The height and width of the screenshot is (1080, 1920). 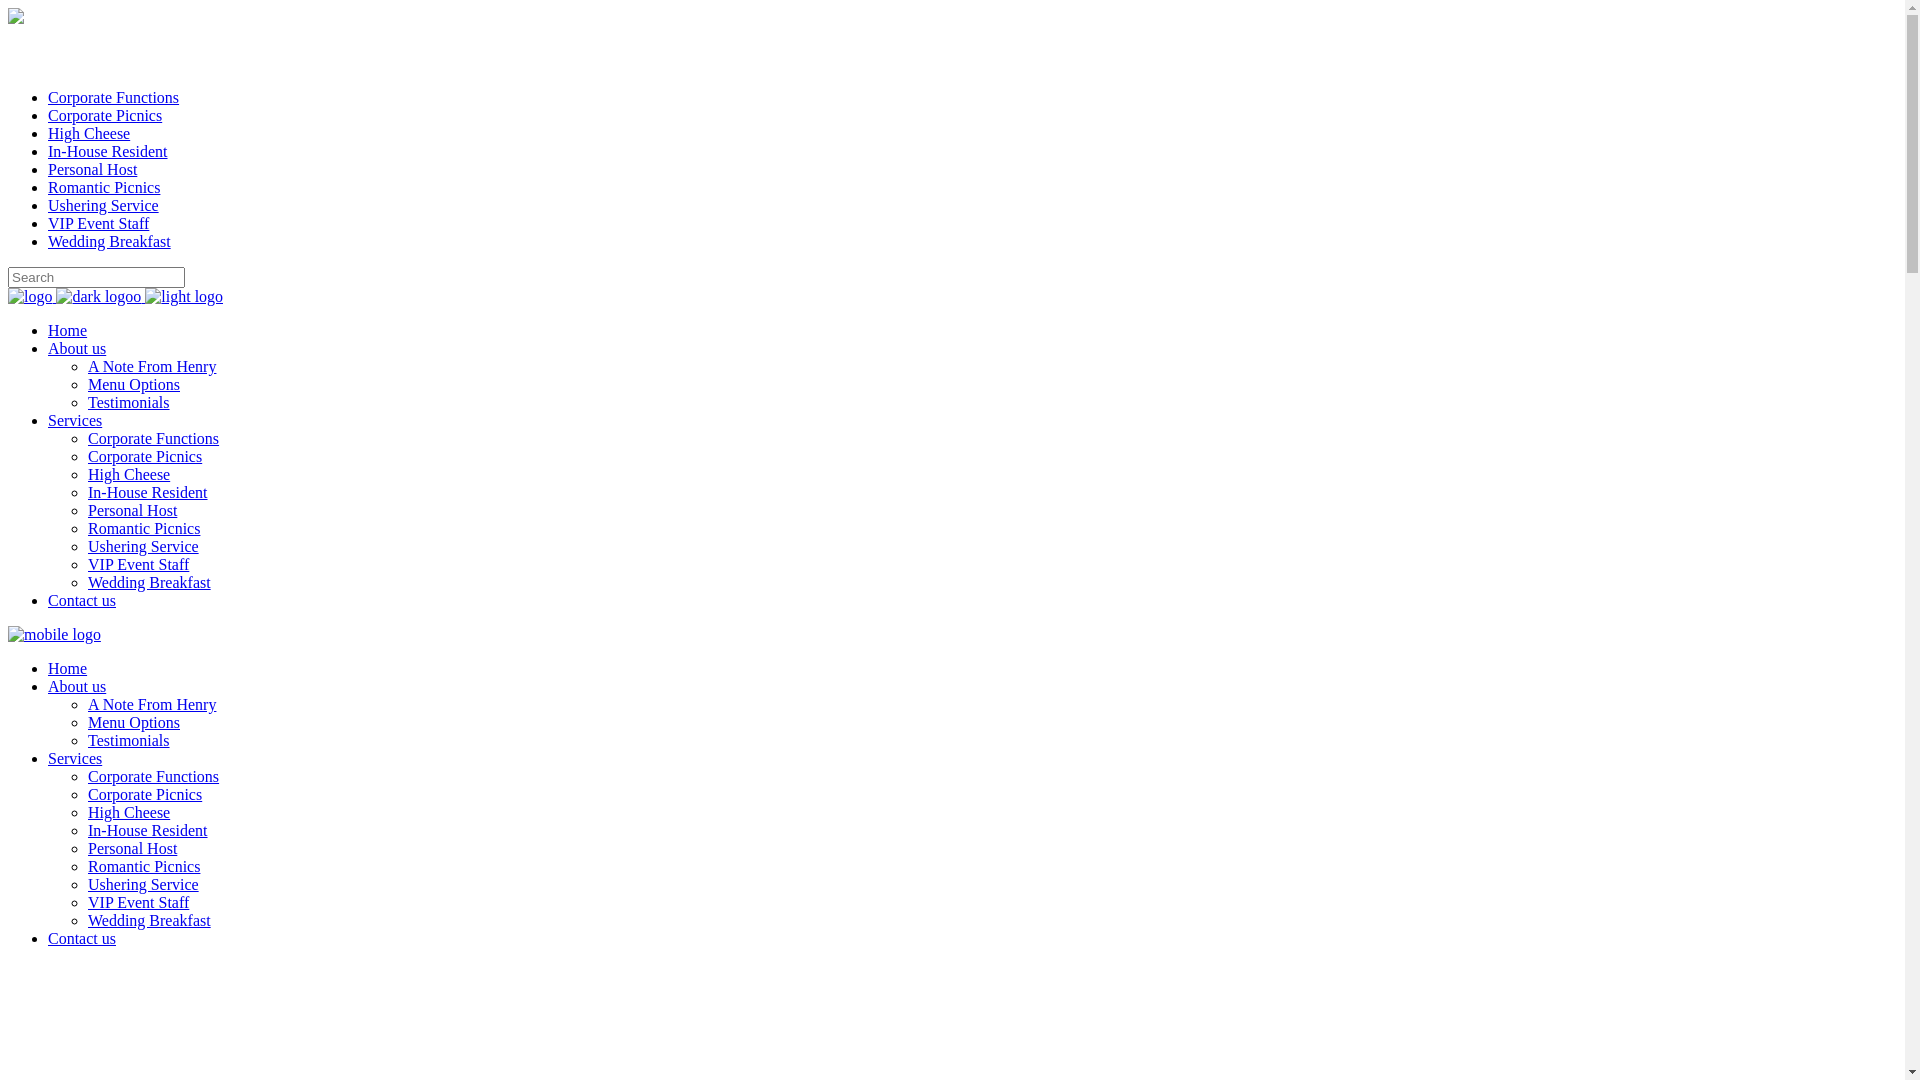 I want to click on Home, so click(x=68, y=330).